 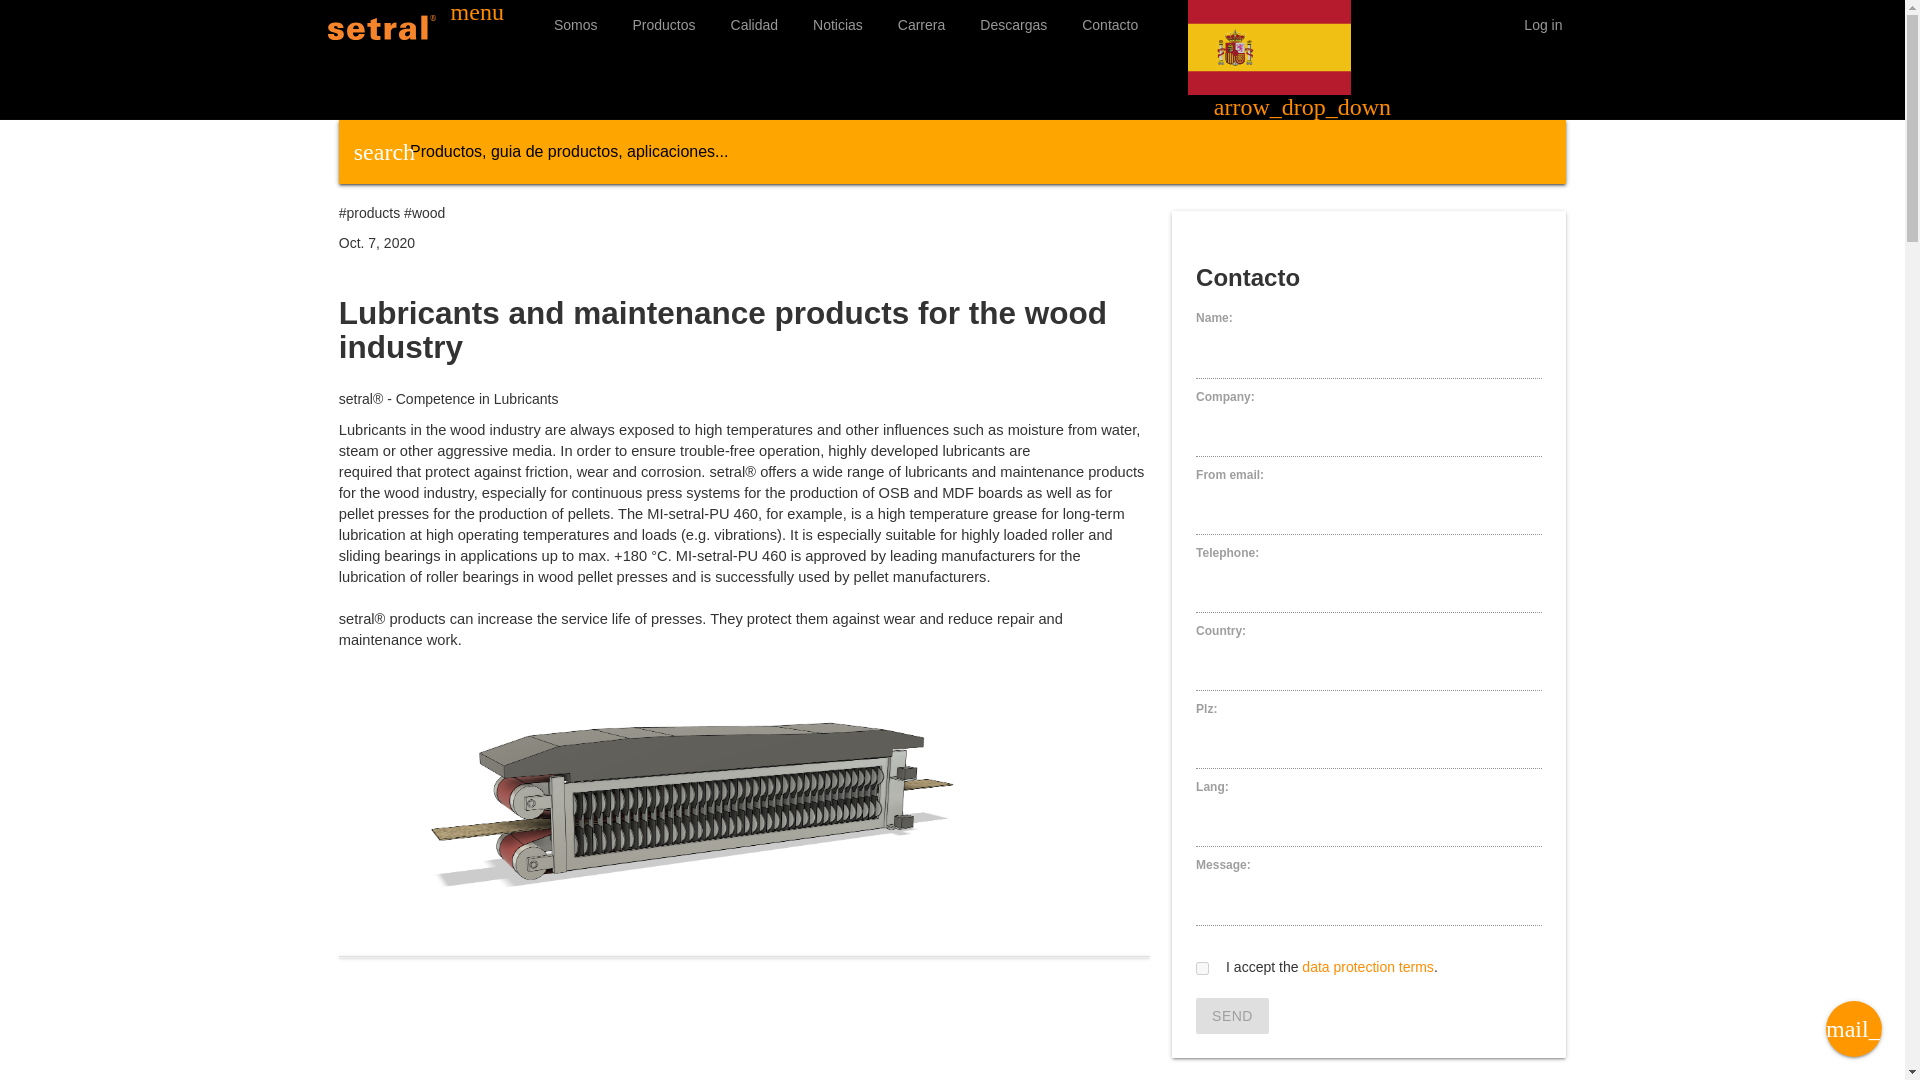 I want to click on Noticias, so click(x=838, y=24).